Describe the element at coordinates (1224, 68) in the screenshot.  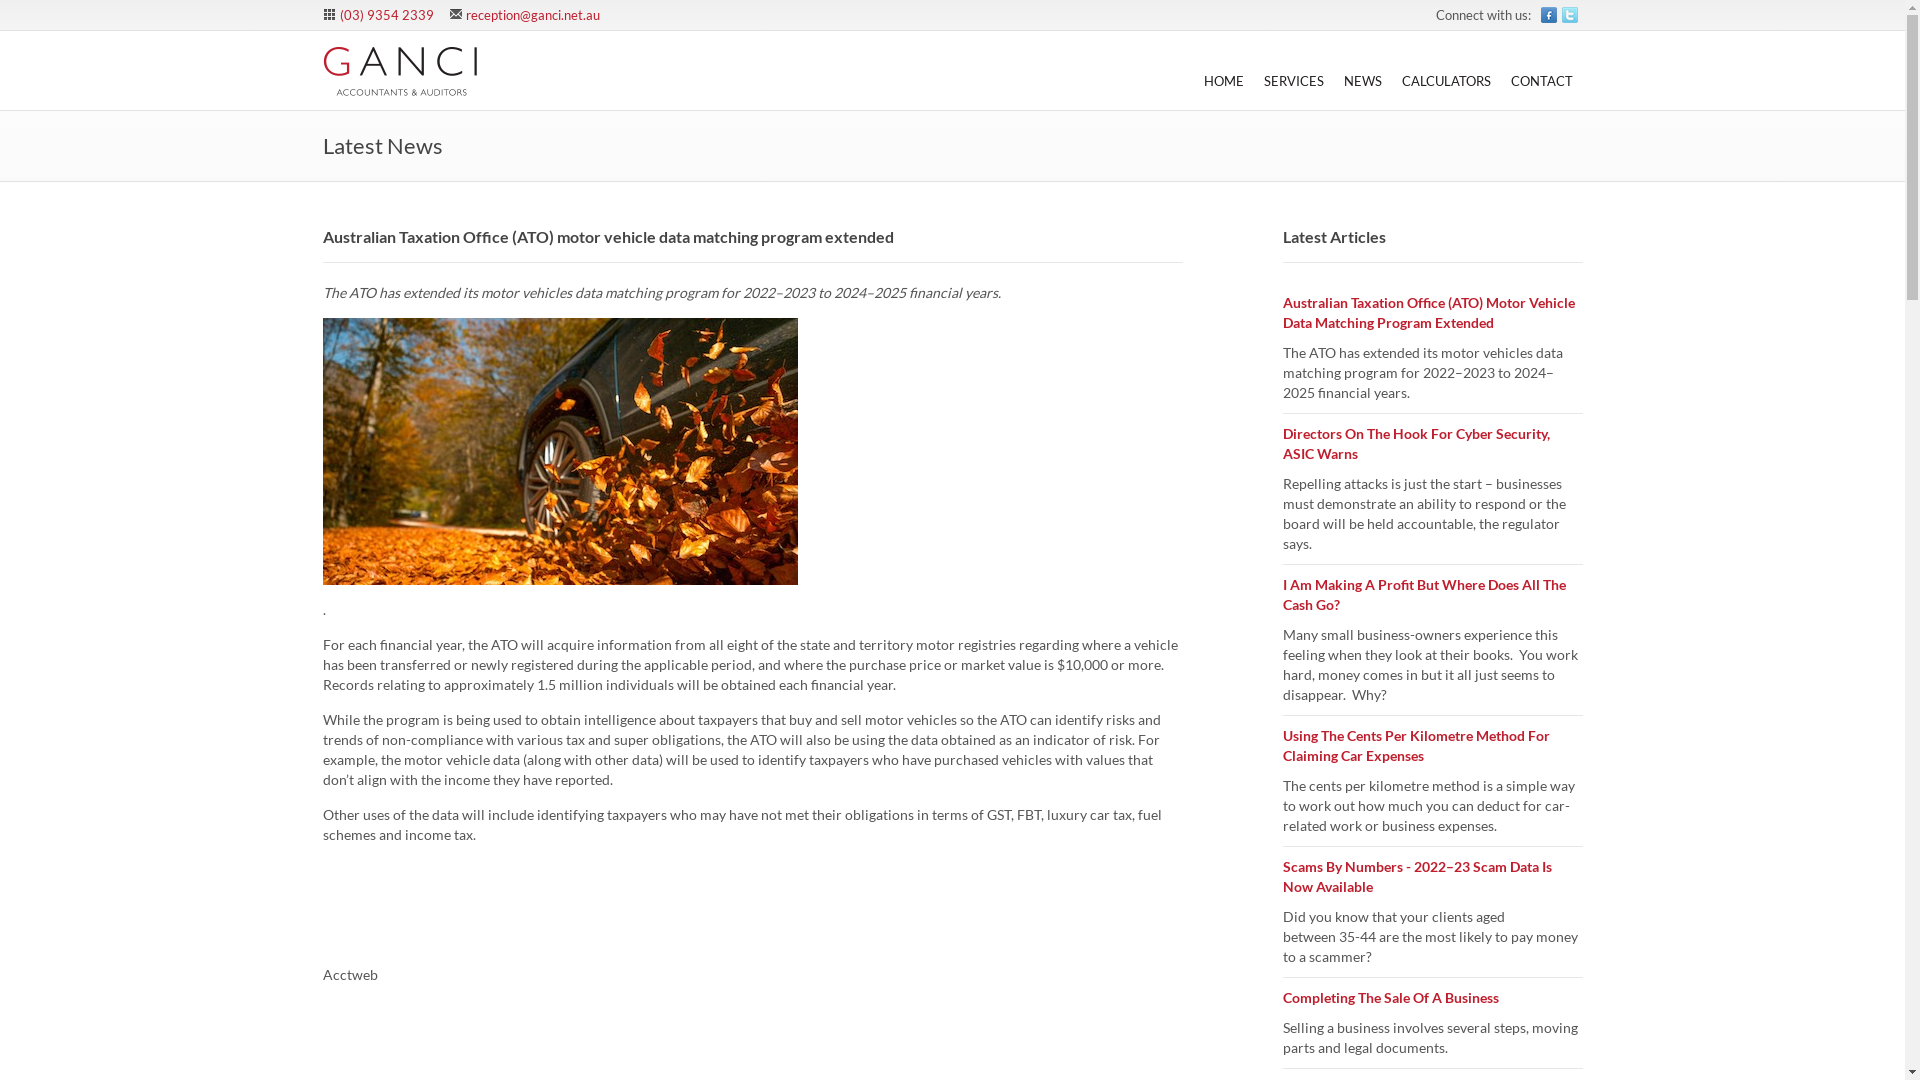
I see `HOME` at that location.